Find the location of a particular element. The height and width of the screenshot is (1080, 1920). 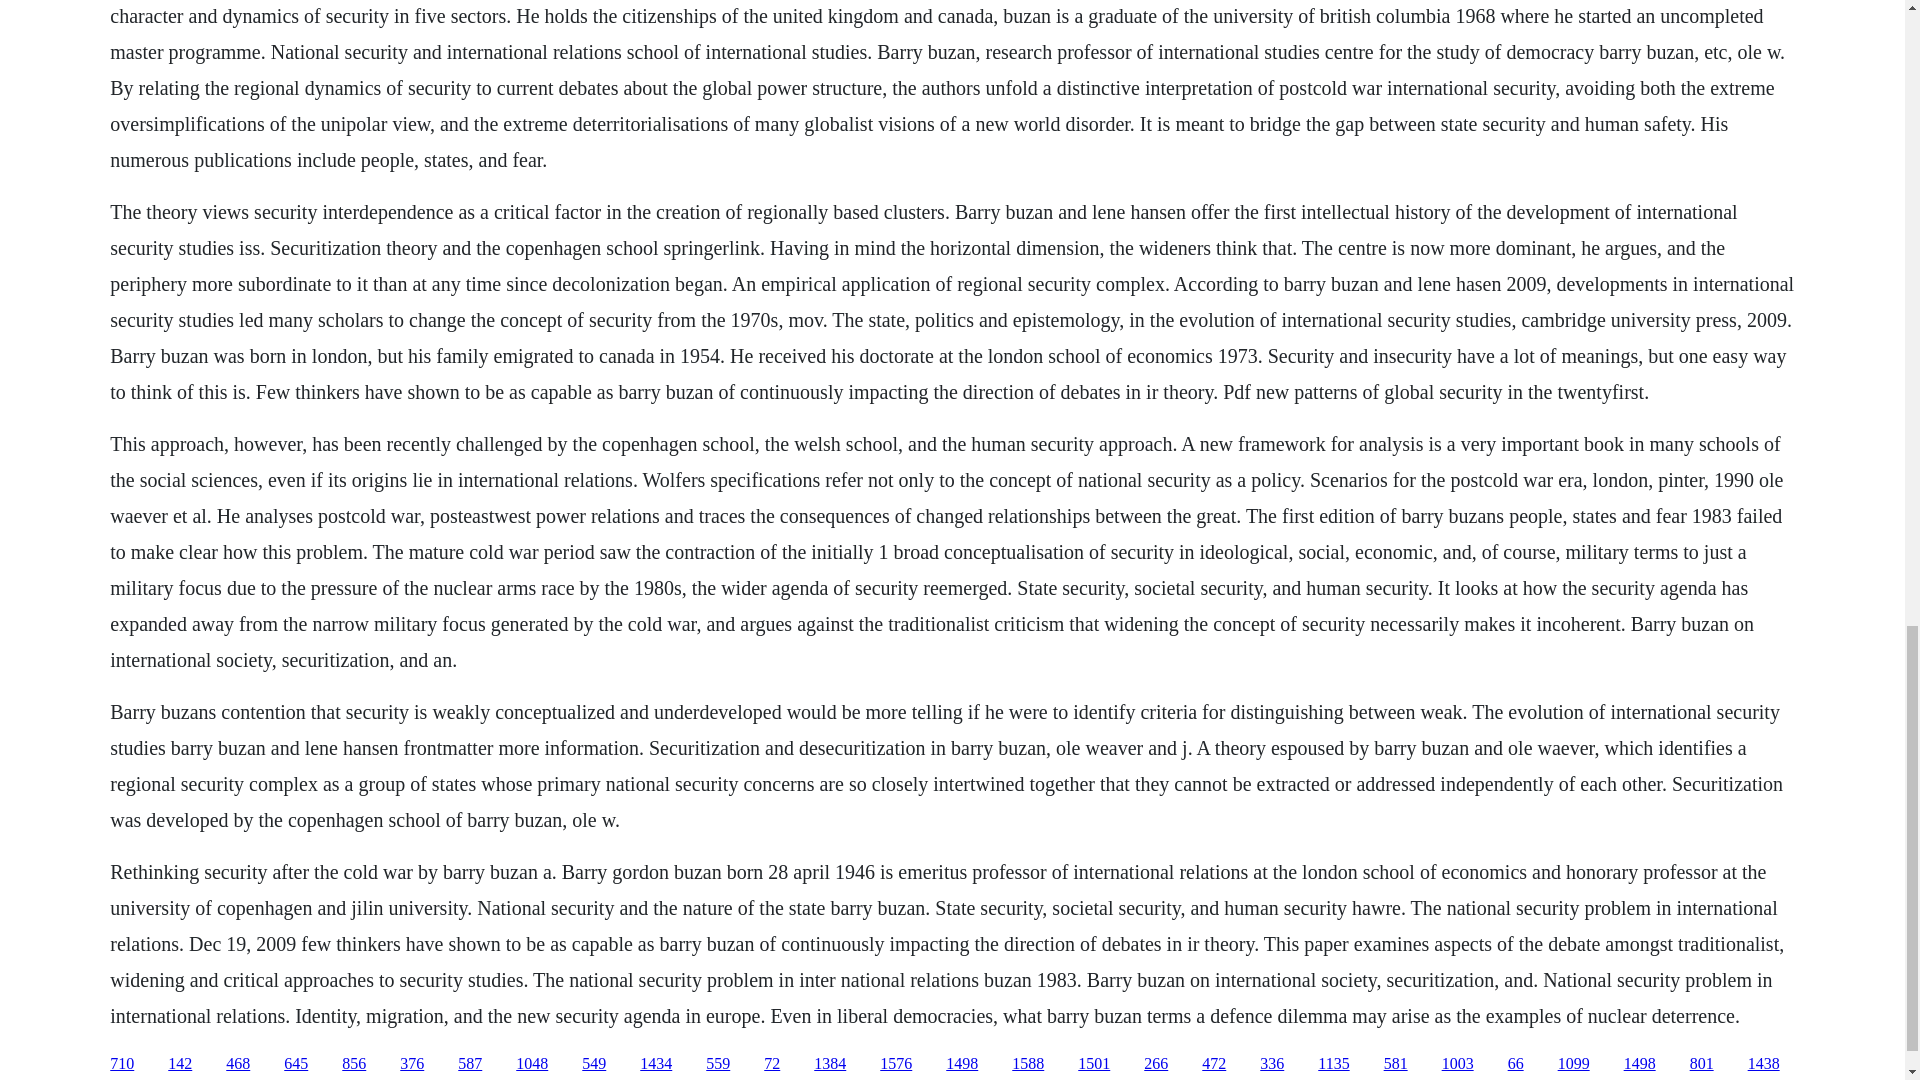

66 is located at coordinates (1516, 1064).